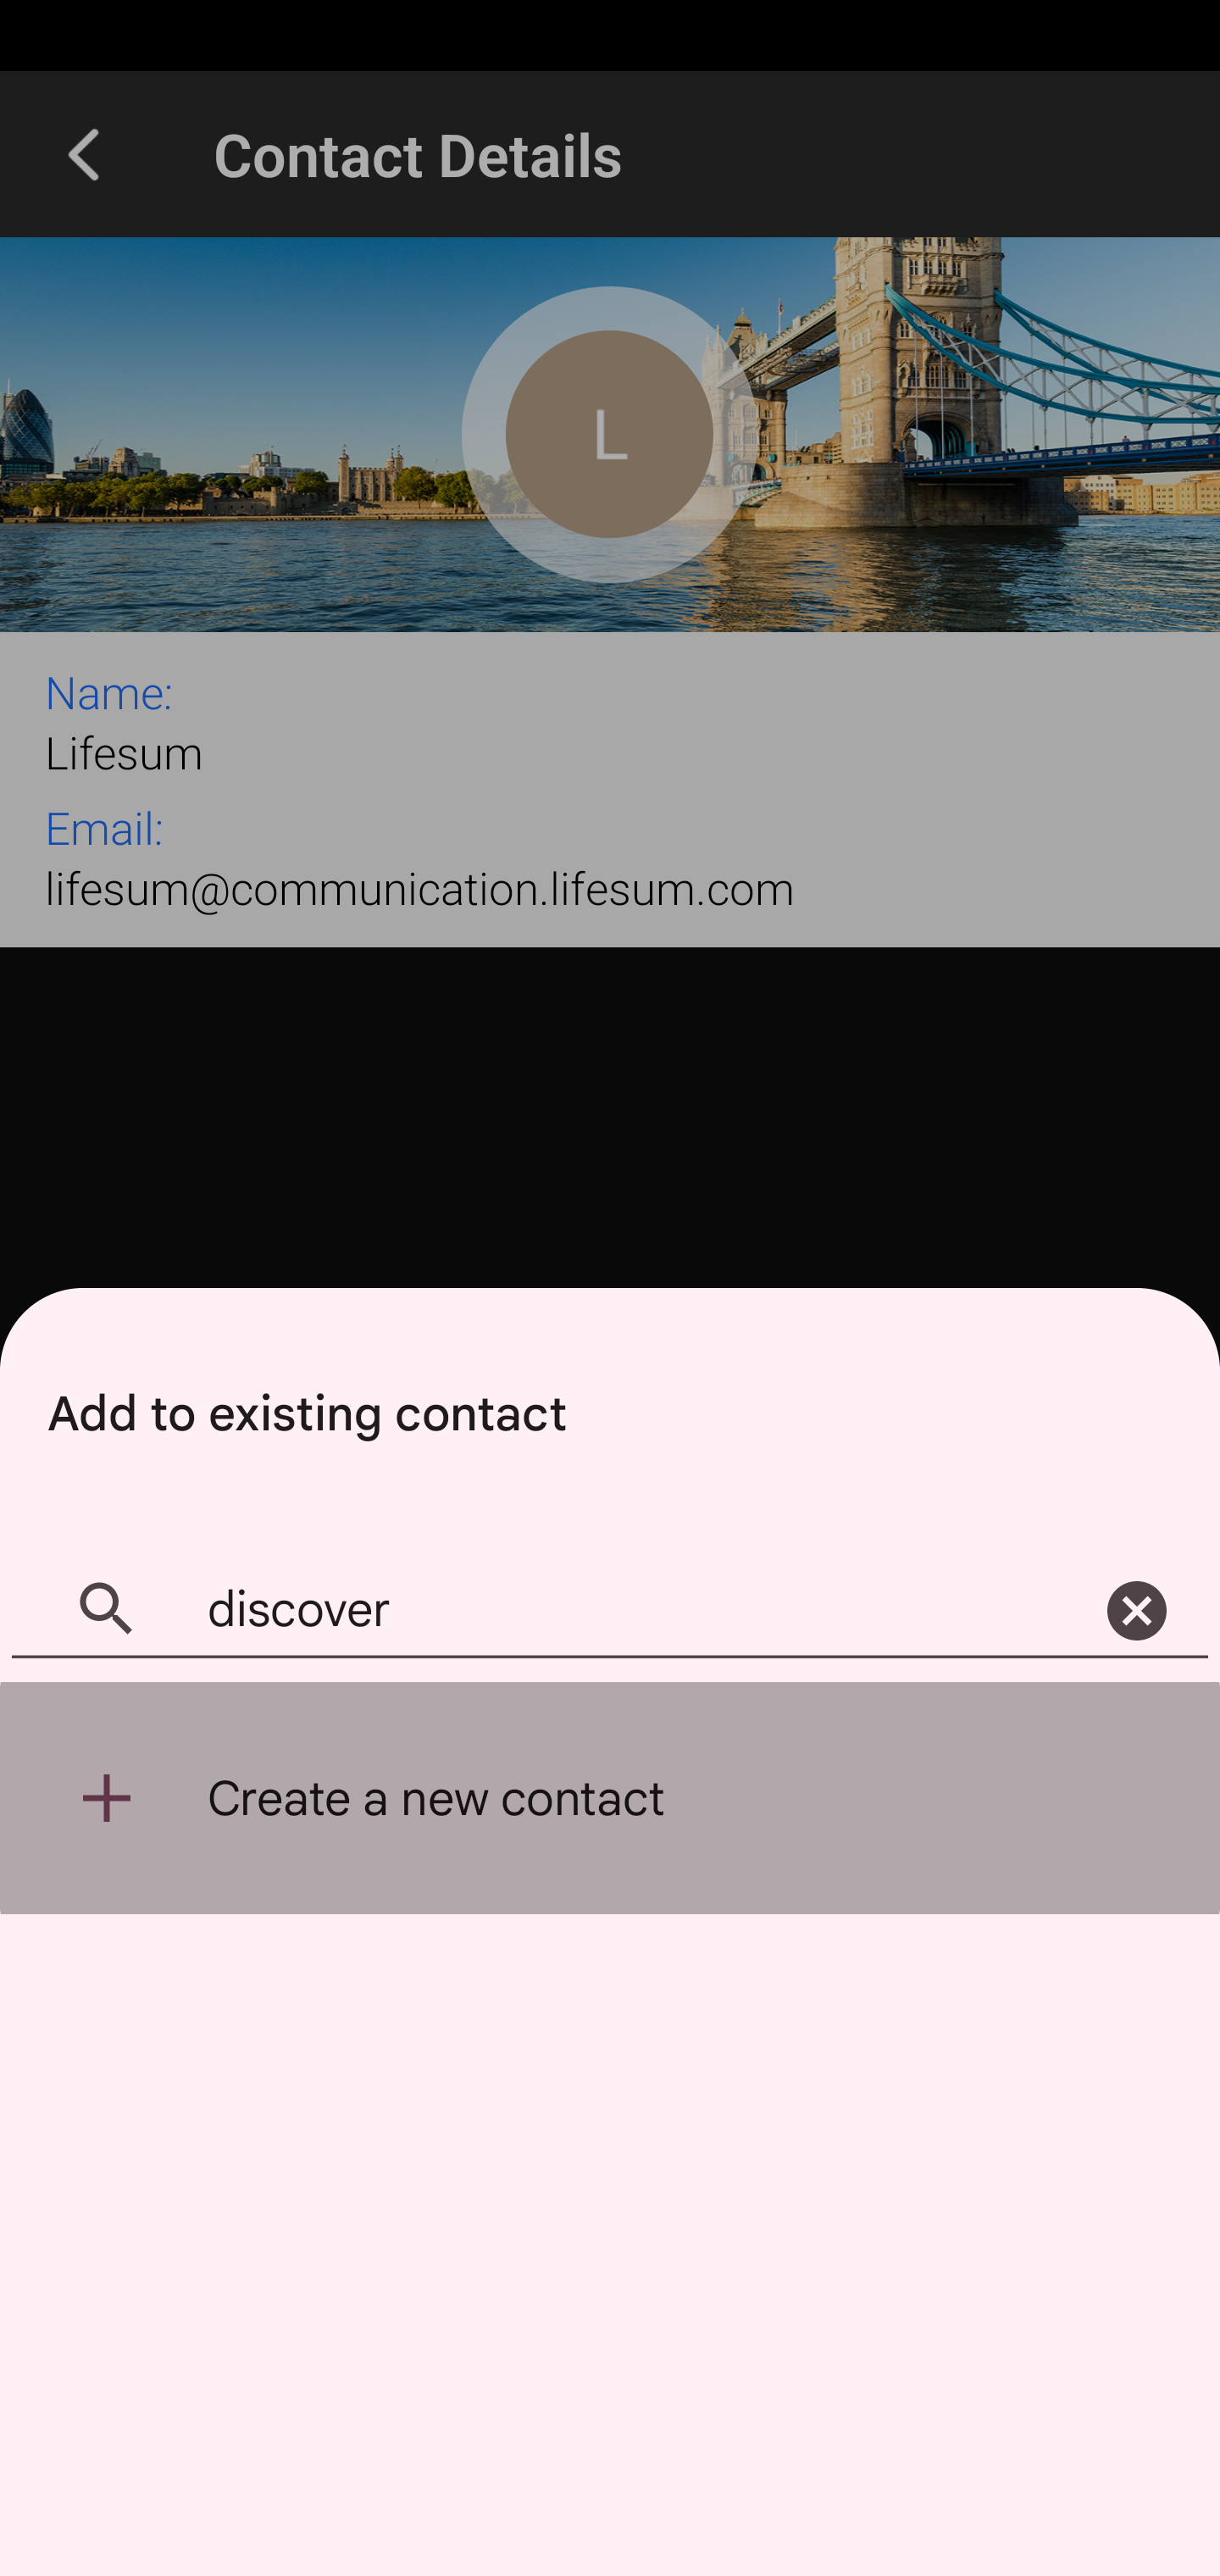 The width and height of the screenshot is (1220, 2576). What do you see at coordinates (610, 1798) in the screenshot?
I see `Create a new contact` at bounding box center [610, 1798].